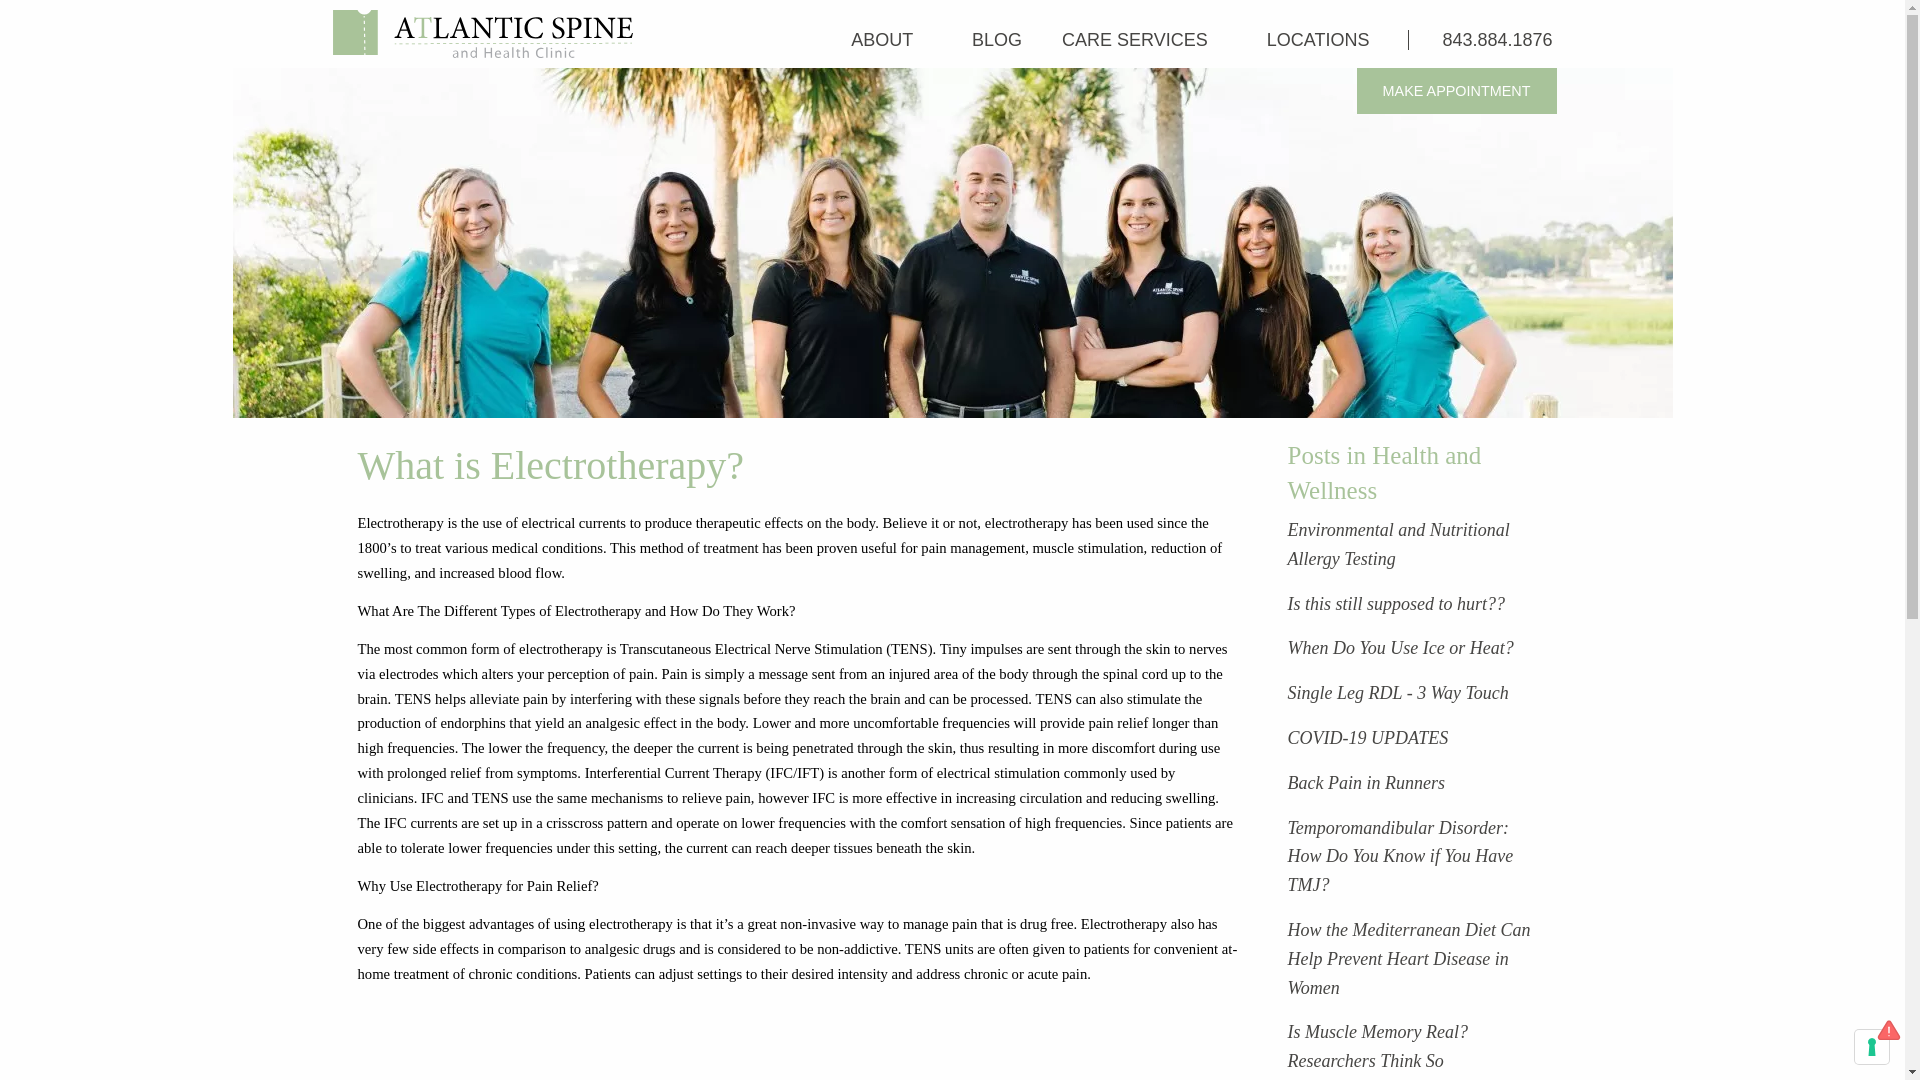  Describe the element at coordinates (1368, 738) in the screenshot. I see `COVID-19 UPDATES` at that location.